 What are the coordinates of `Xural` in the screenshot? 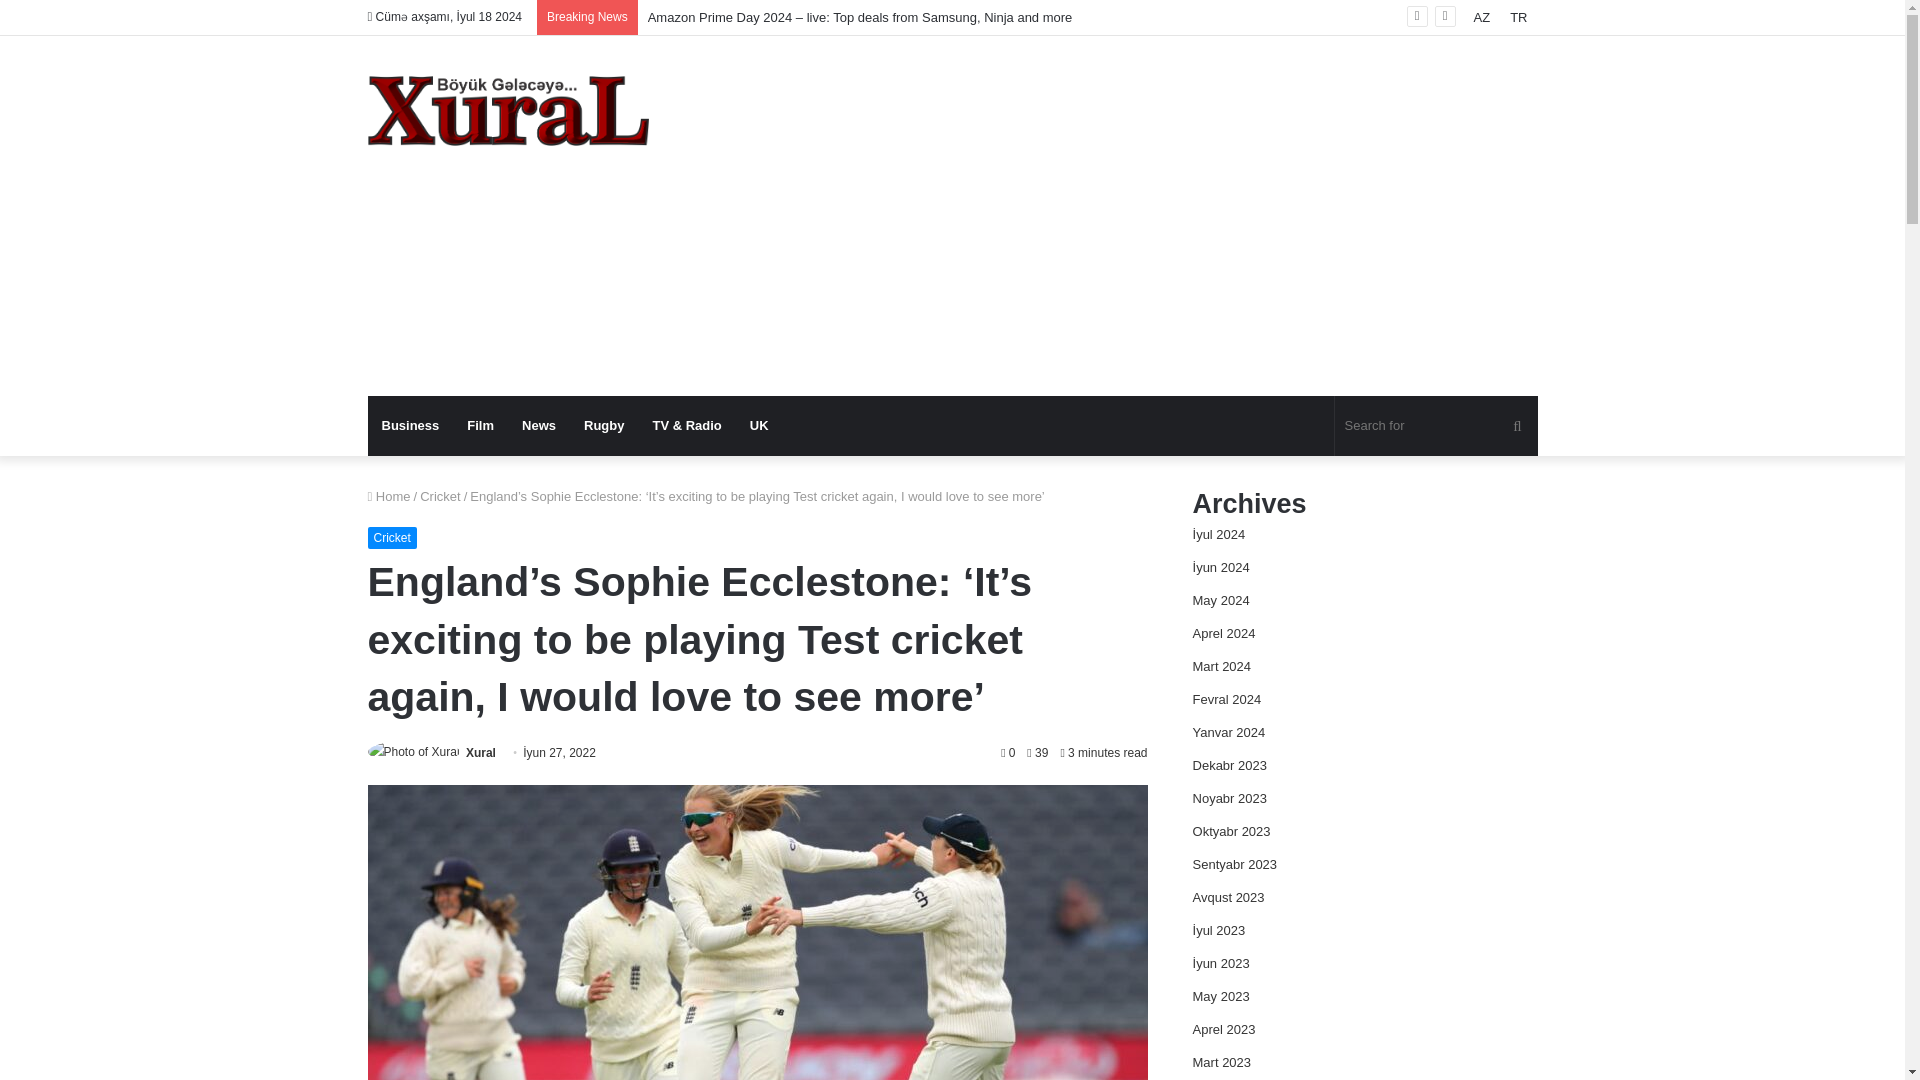 It's located at (480, 753).